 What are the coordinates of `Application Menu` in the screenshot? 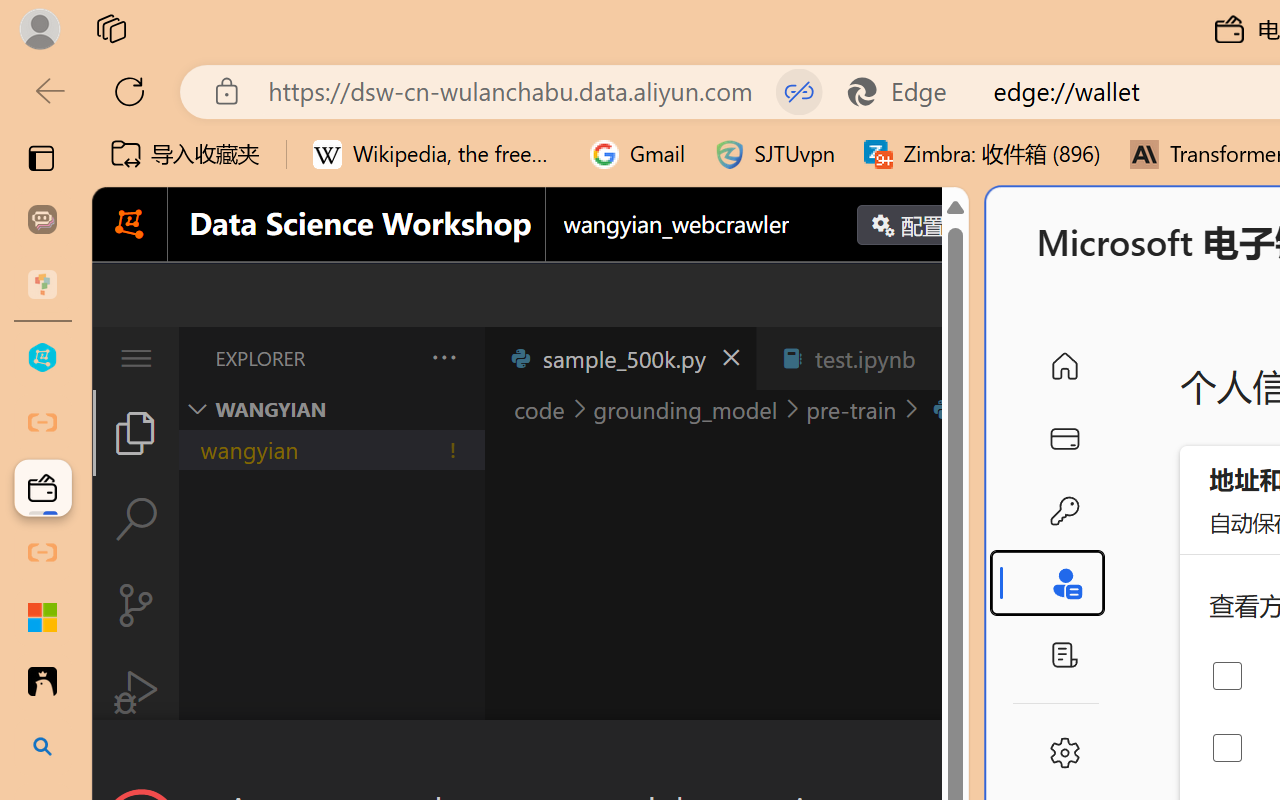 It's located at (136, 358).